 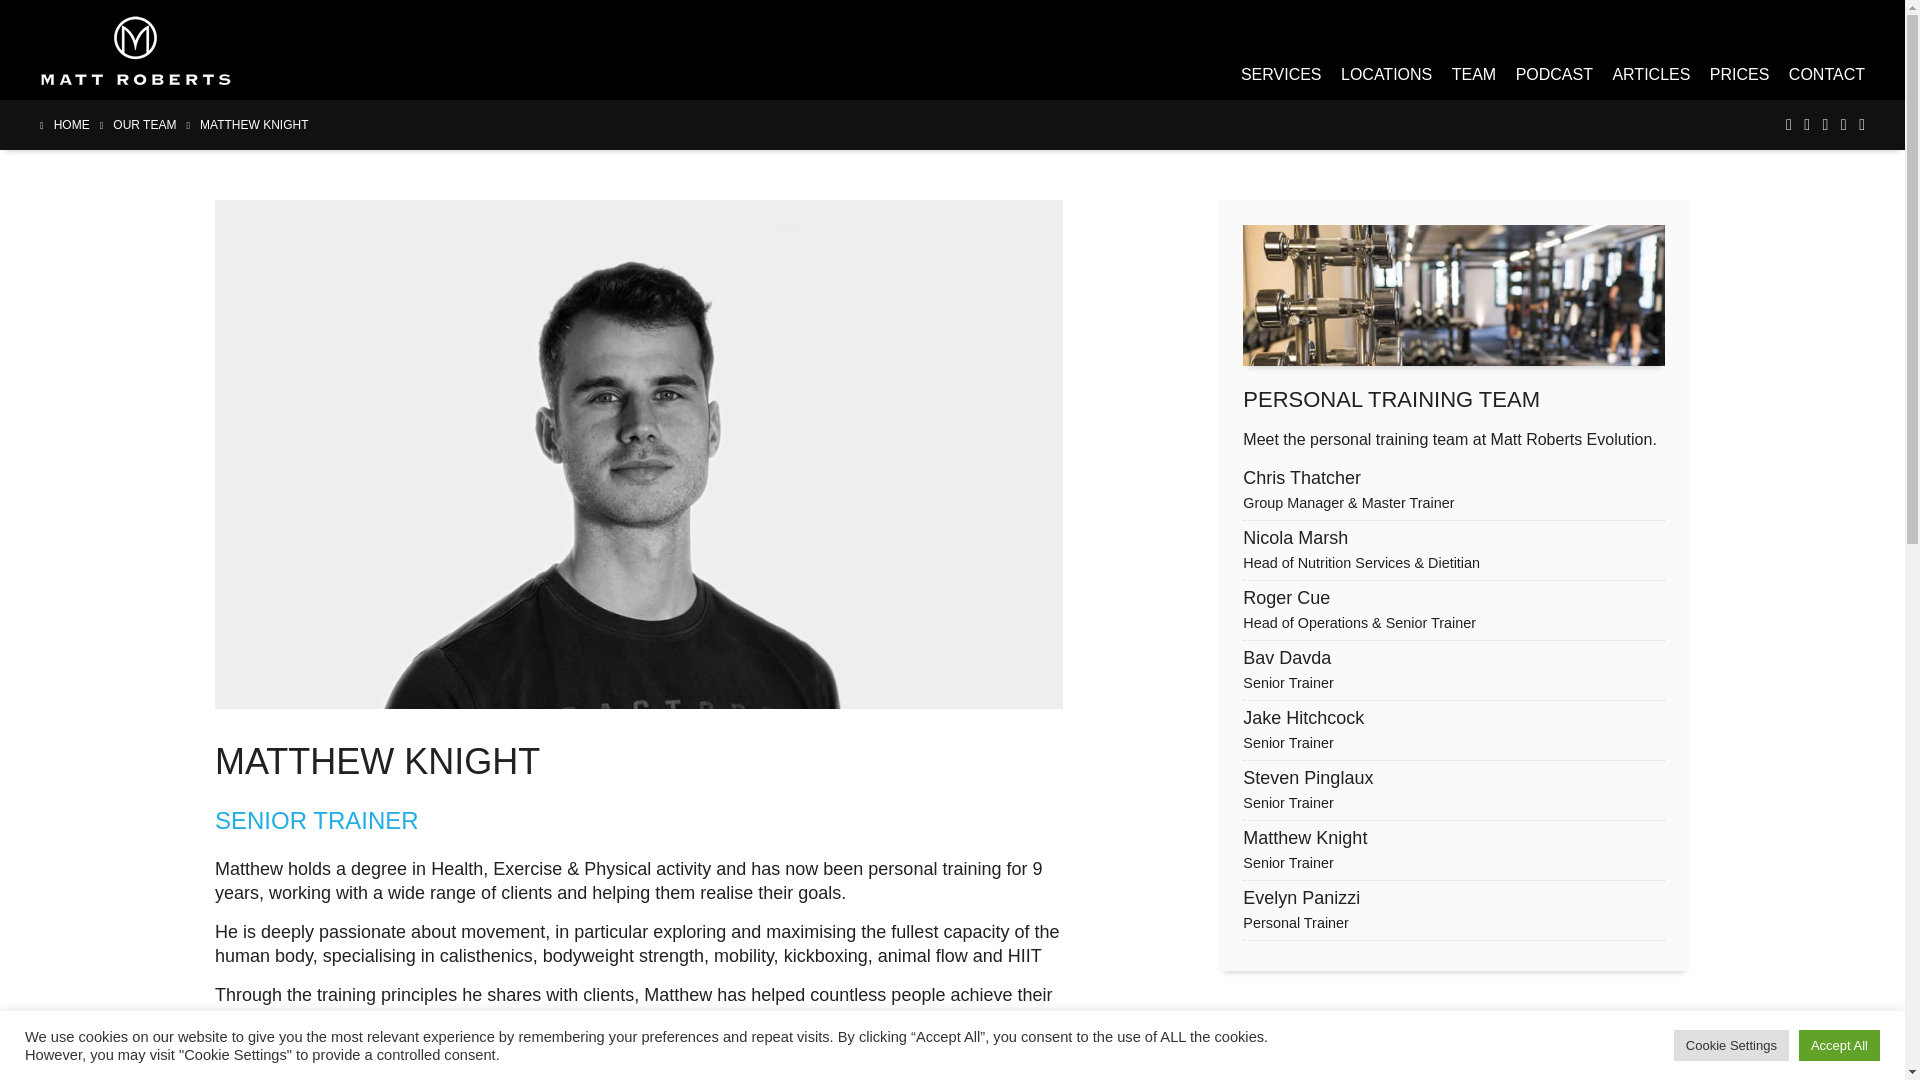 I want to click on MATTHEW KNIGHT, so click(x=1650, y=74).